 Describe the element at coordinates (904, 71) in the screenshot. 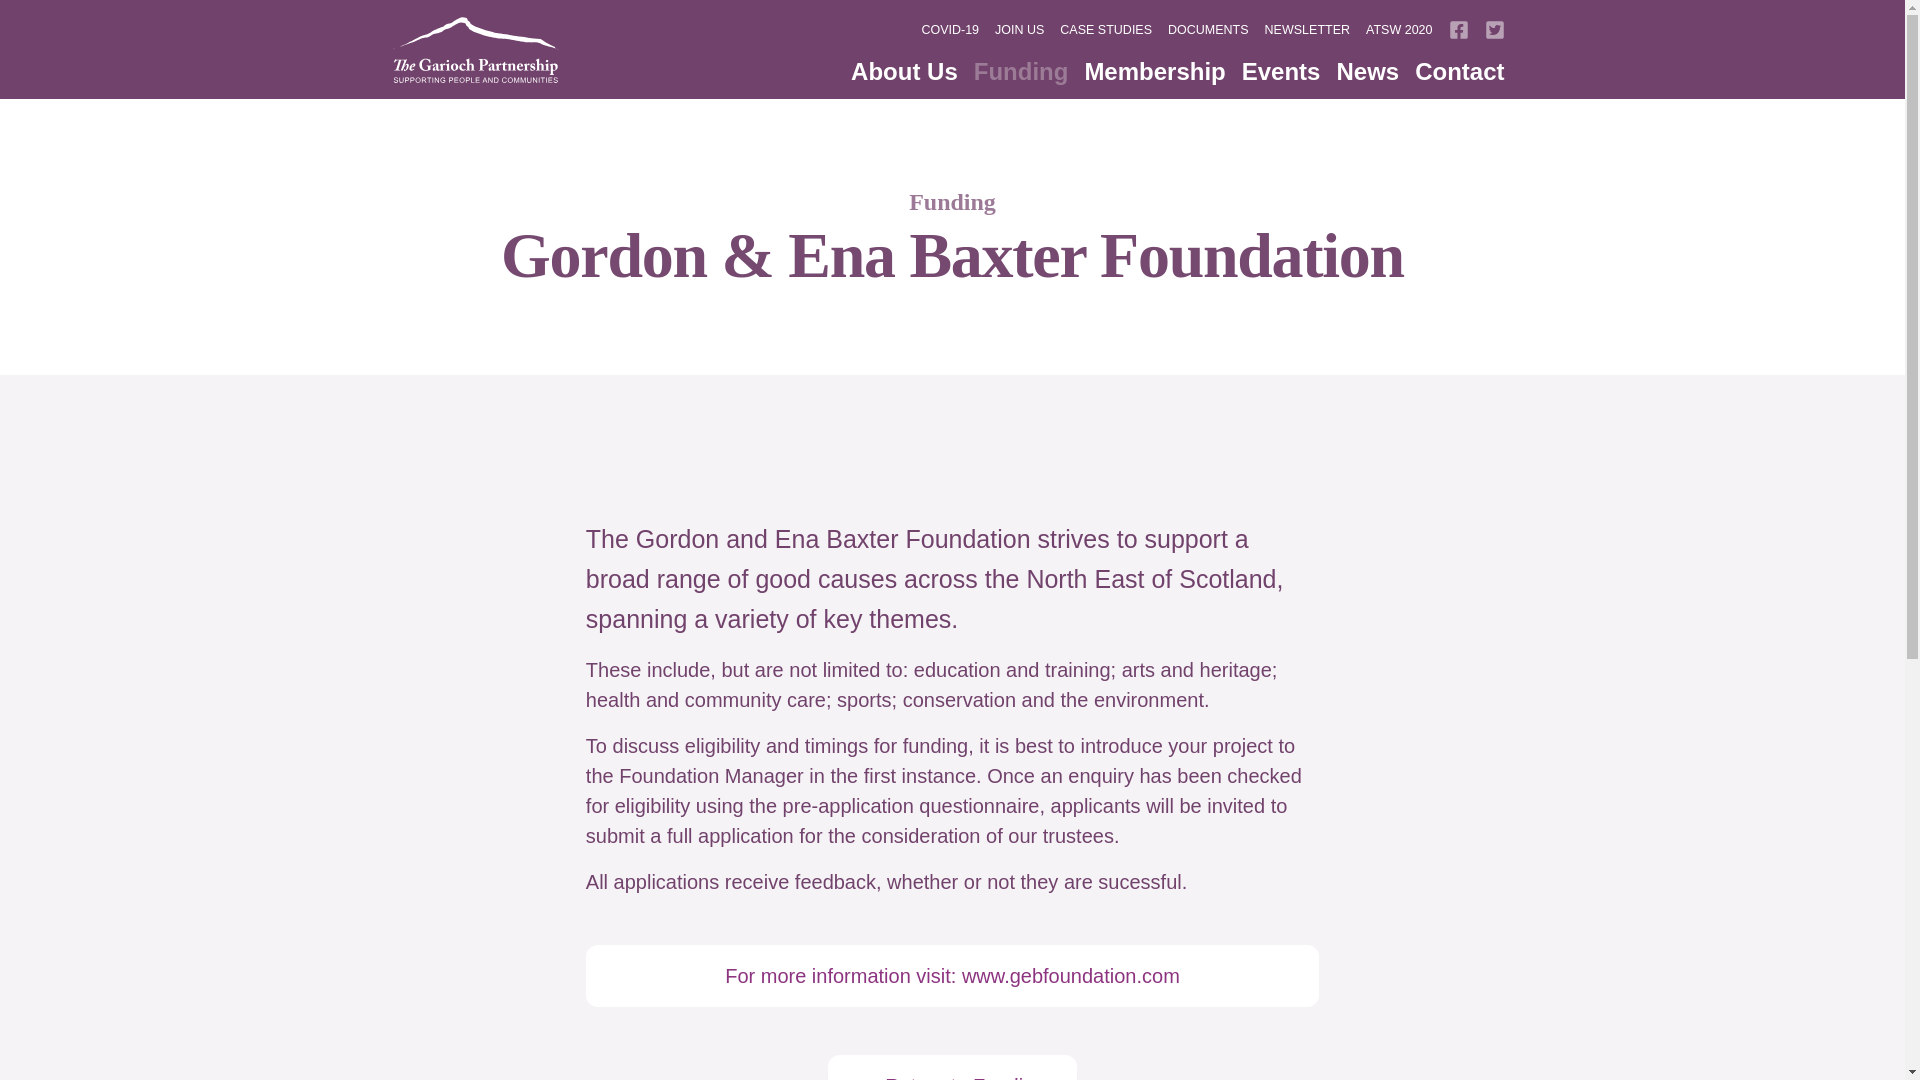

I see `About Us` at that location.